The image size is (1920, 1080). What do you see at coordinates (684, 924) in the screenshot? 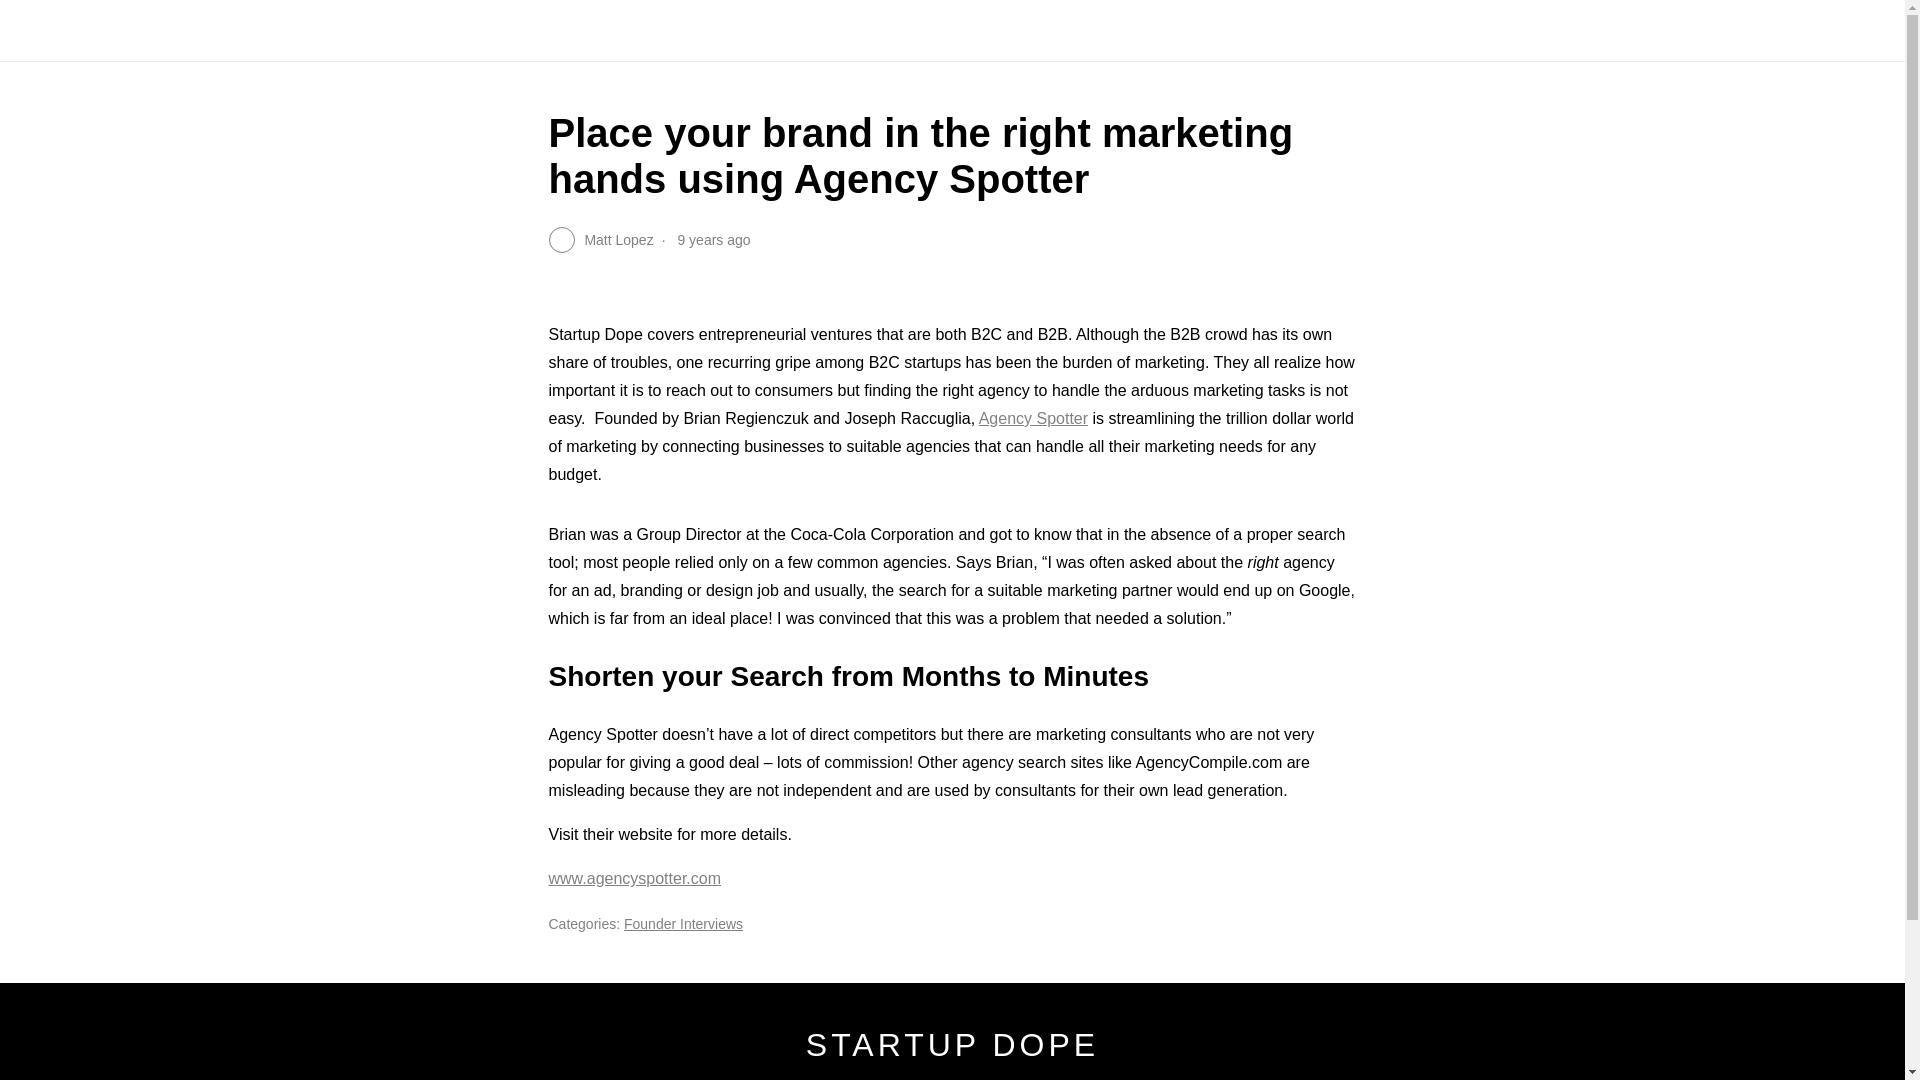
I see `Founder Interviews` at bounding box center [684, 924].